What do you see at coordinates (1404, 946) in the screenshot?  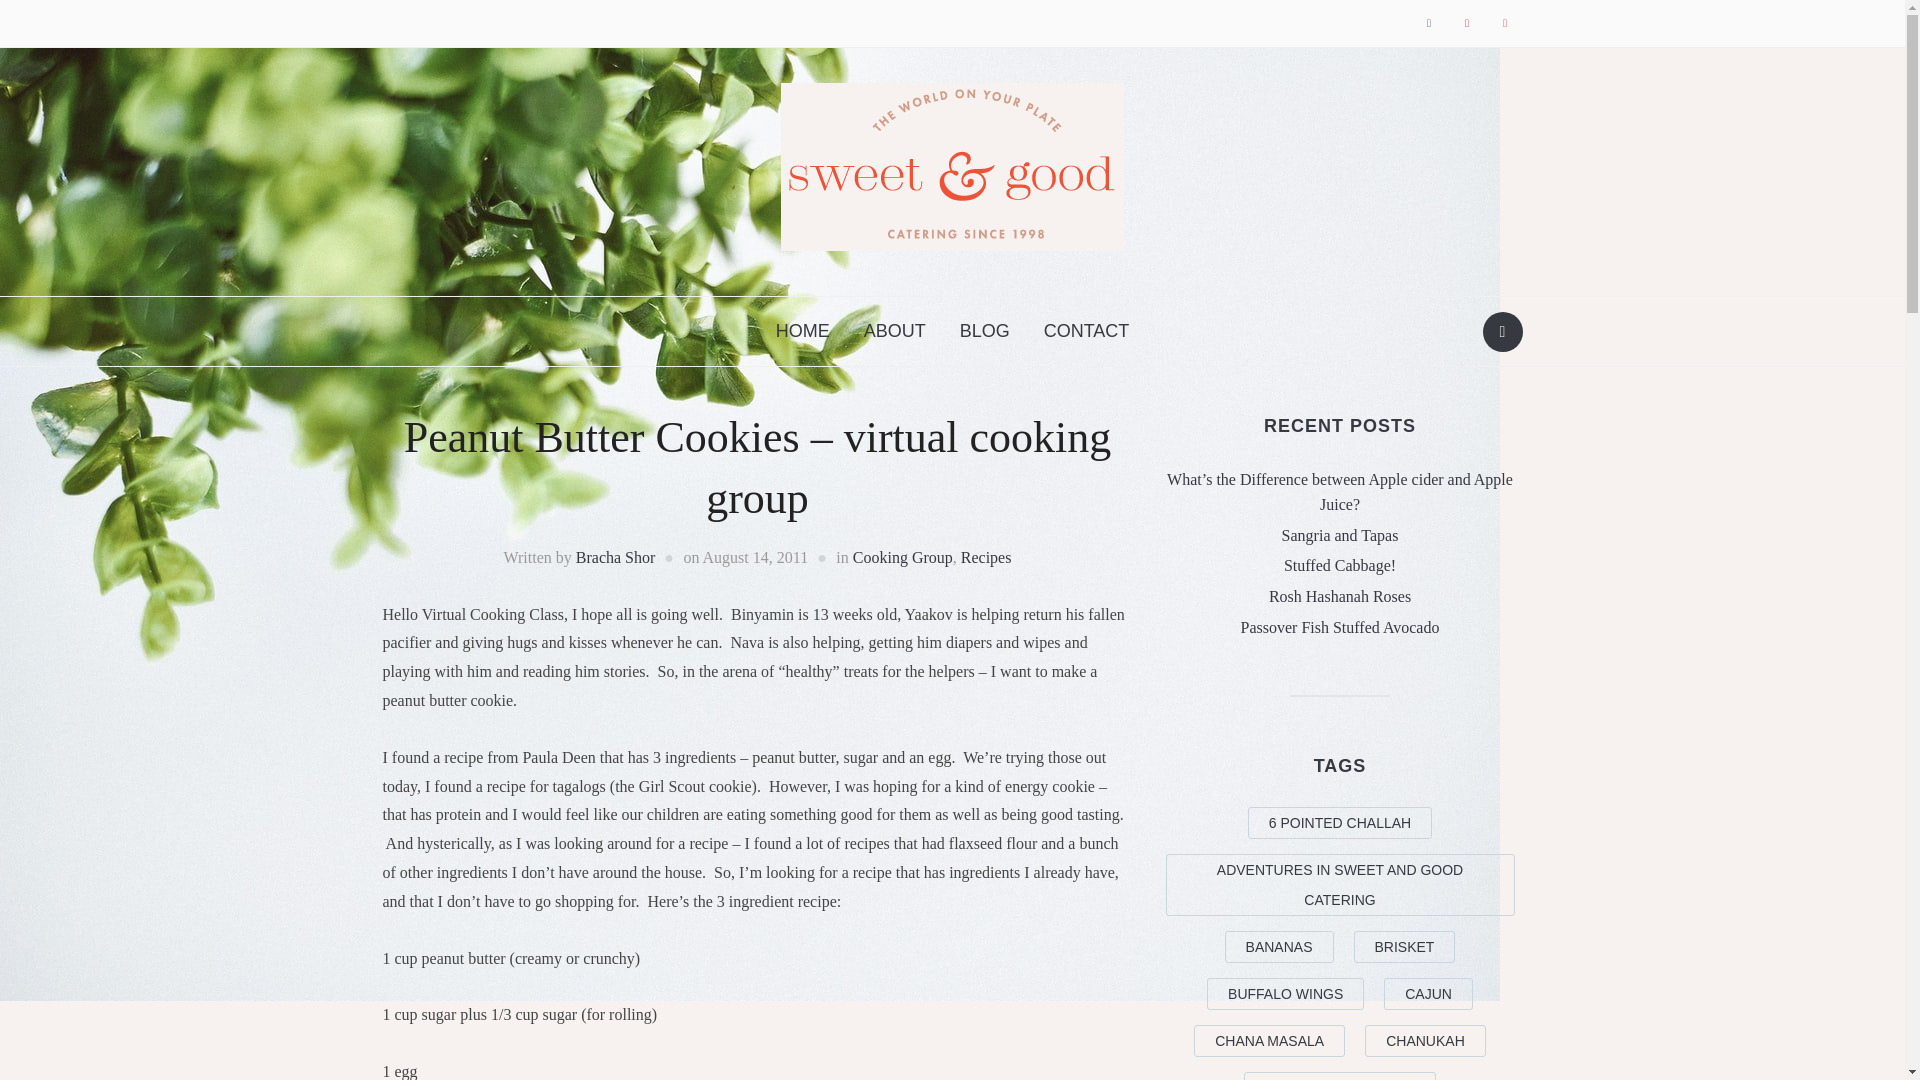 I see `BRISKET` at bounding box center [1404, 946].